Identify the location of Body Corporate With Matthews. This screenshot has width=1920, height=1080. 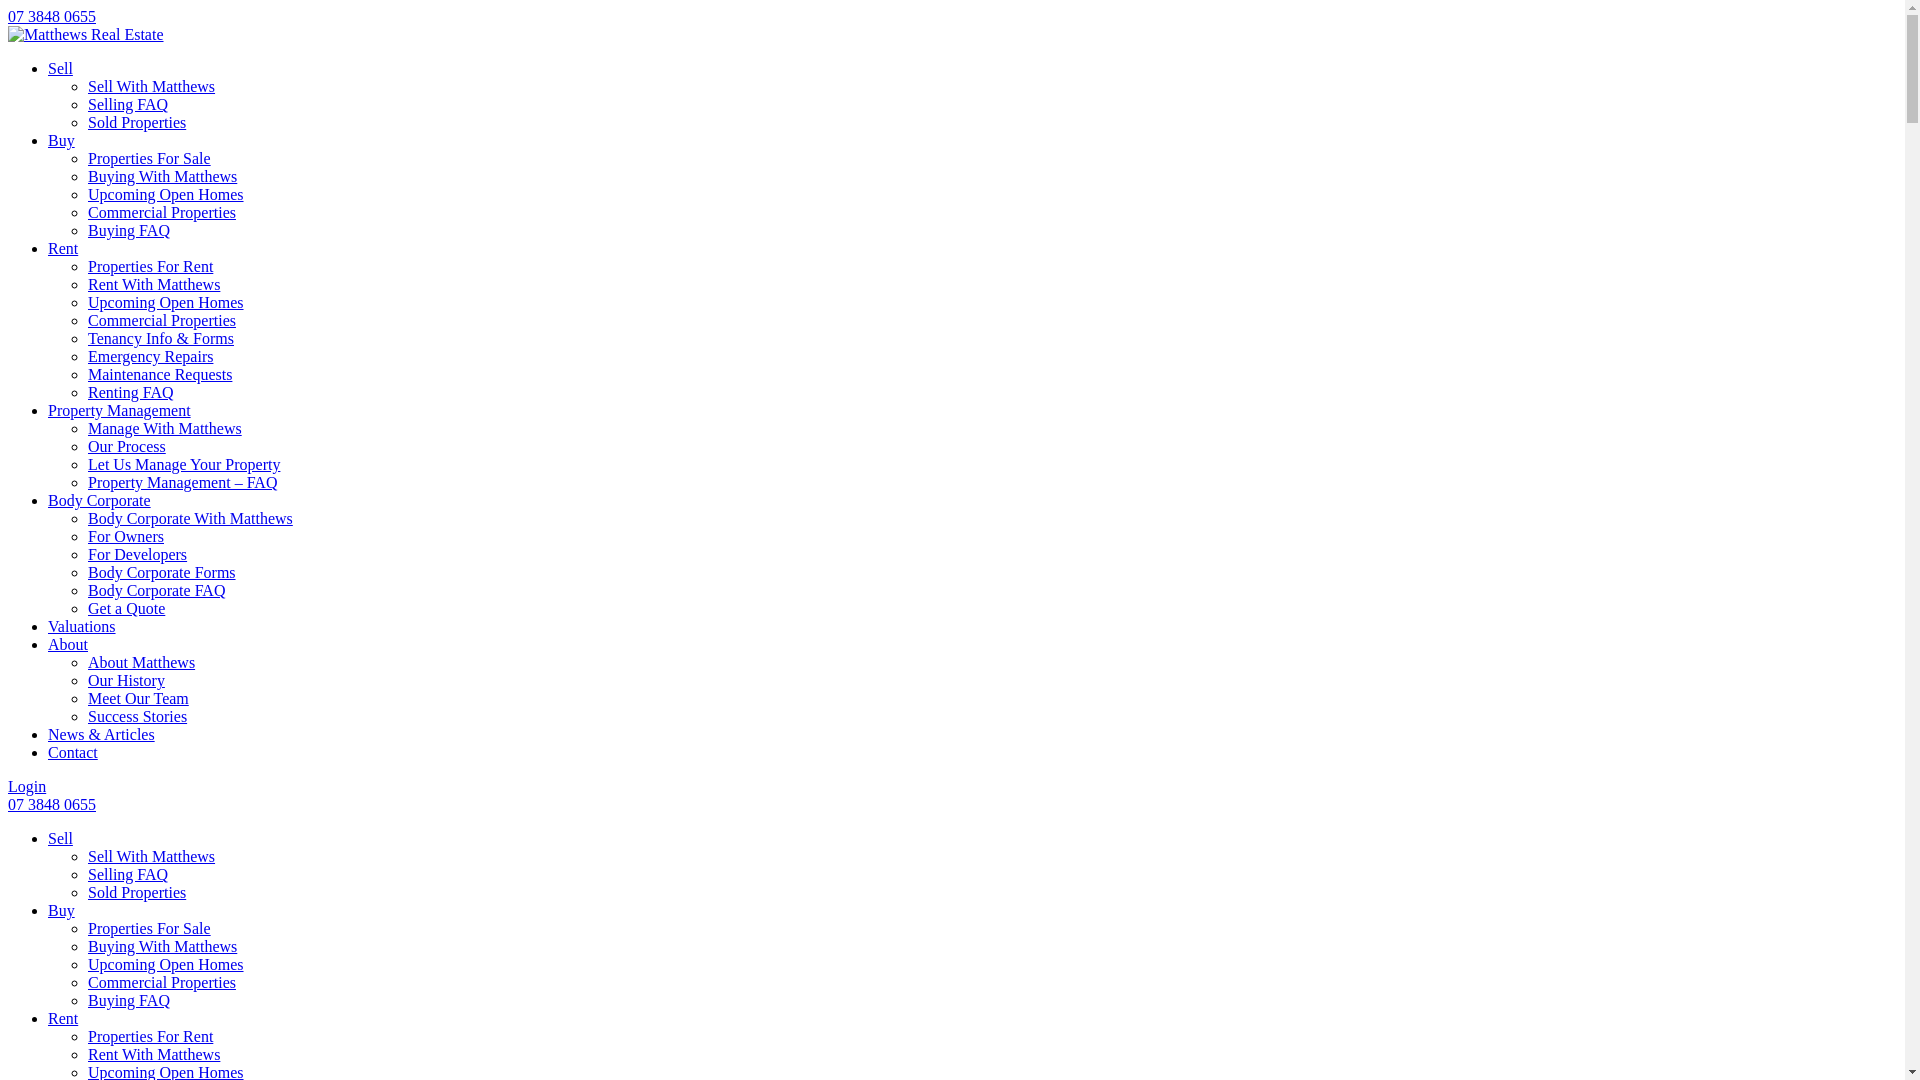
(190, 518).